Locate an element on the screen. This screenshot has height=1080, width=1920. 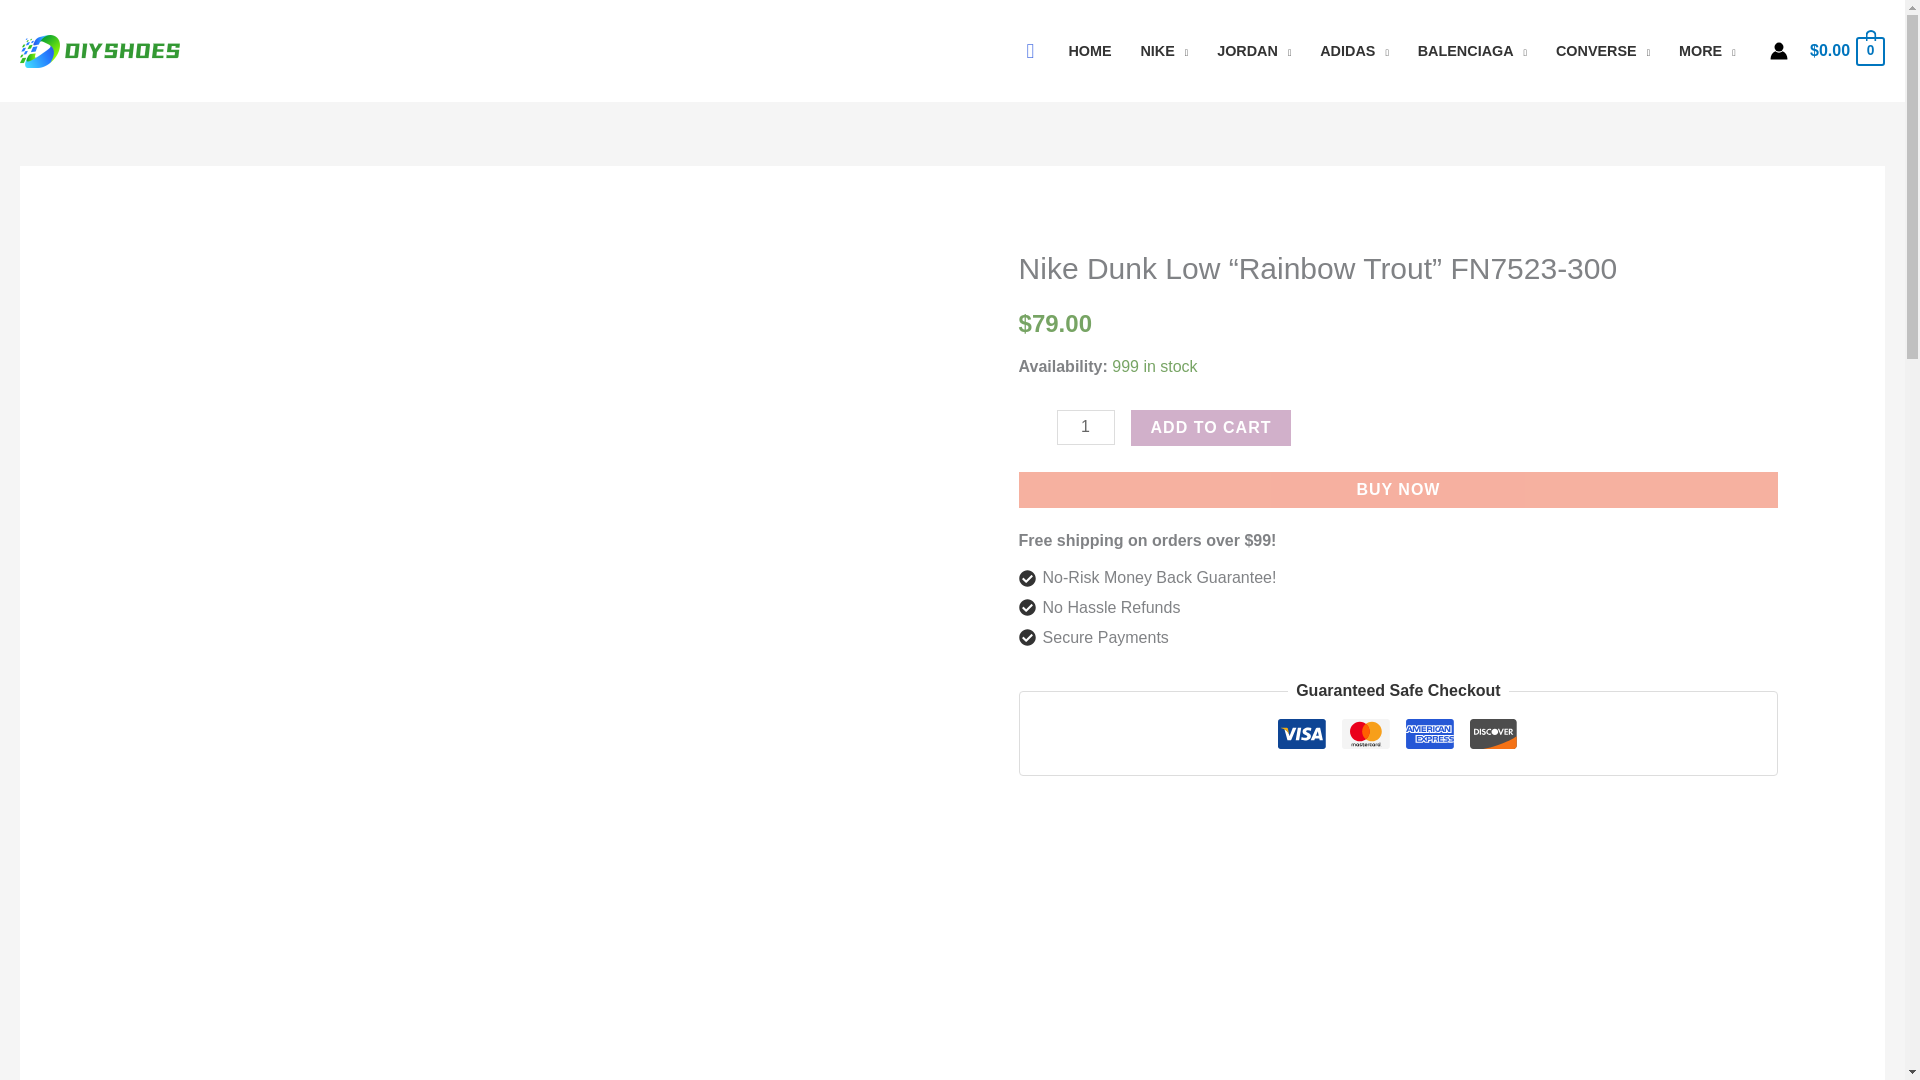
JORDAN is located at coordinates (1254, 51).